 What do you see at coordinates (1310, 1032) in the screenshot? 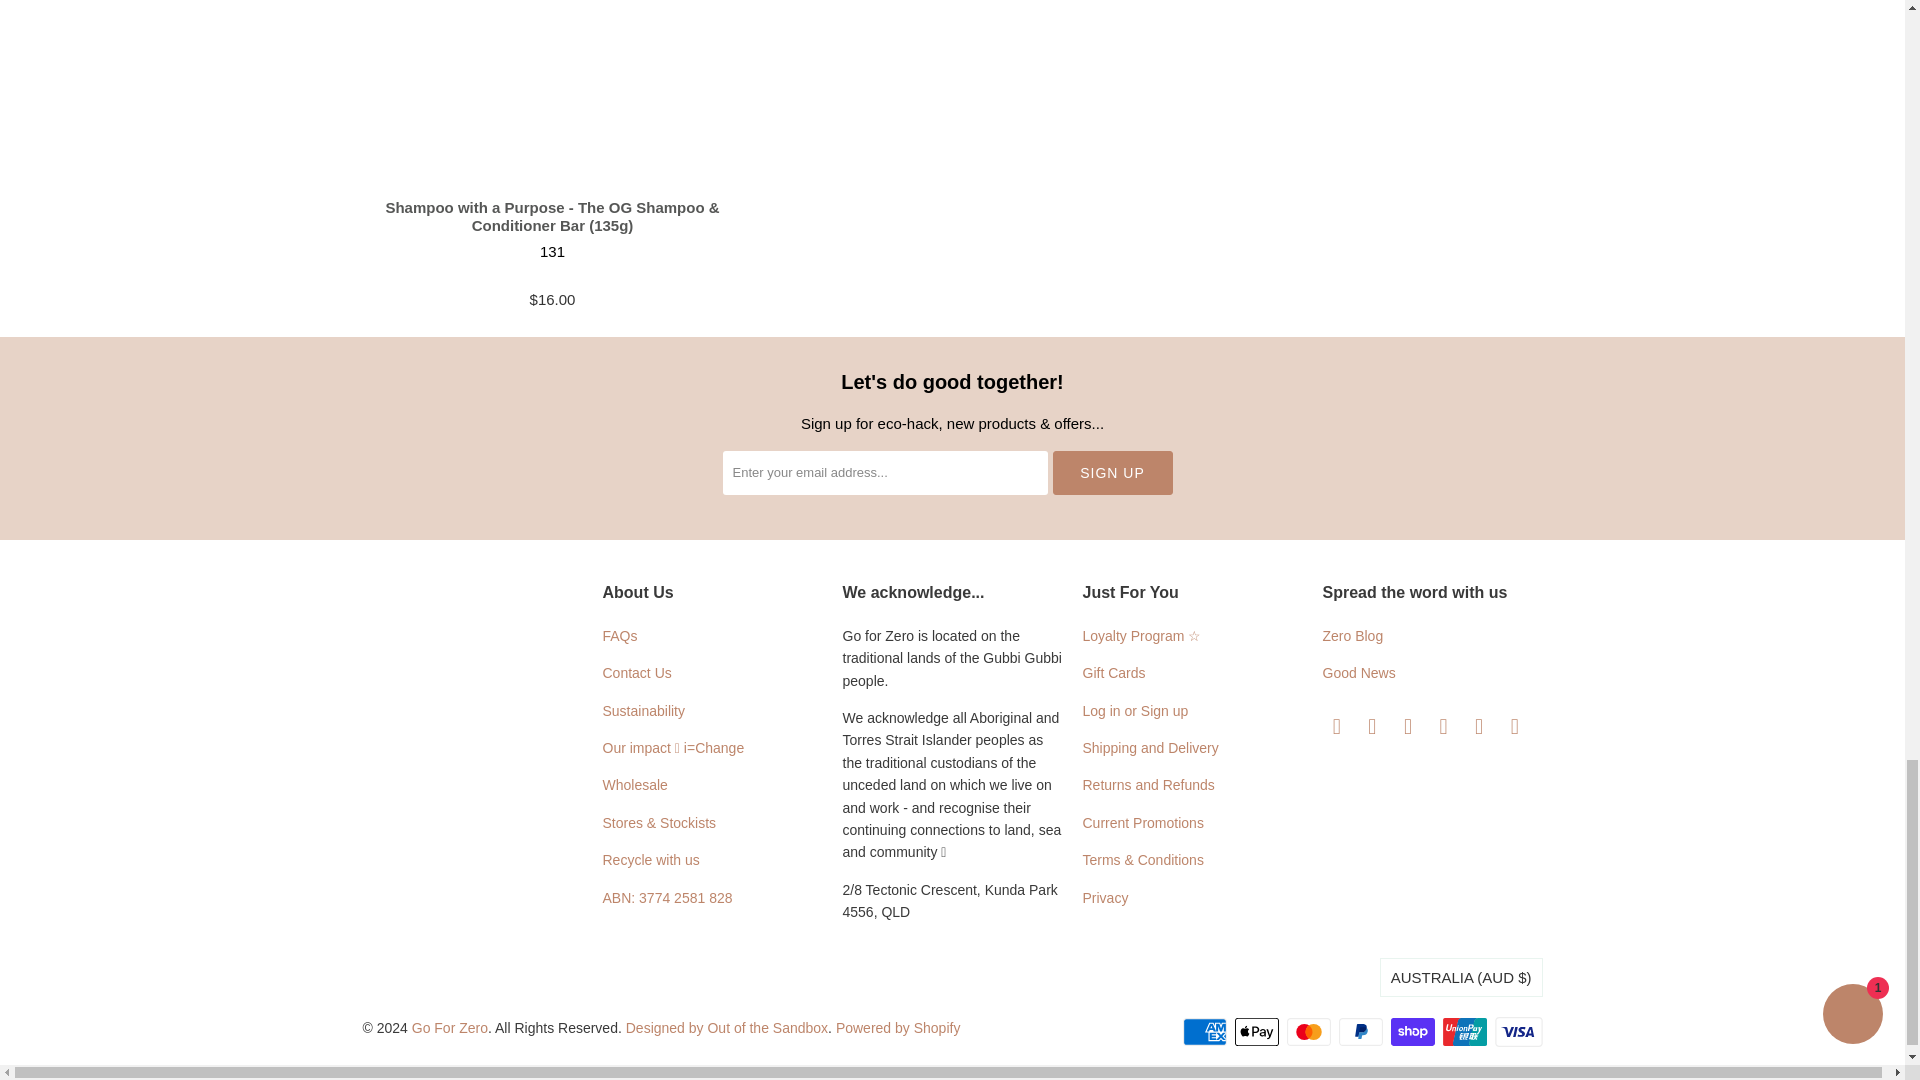
I see `Mastercard` at bounding box center [1310, 1032].